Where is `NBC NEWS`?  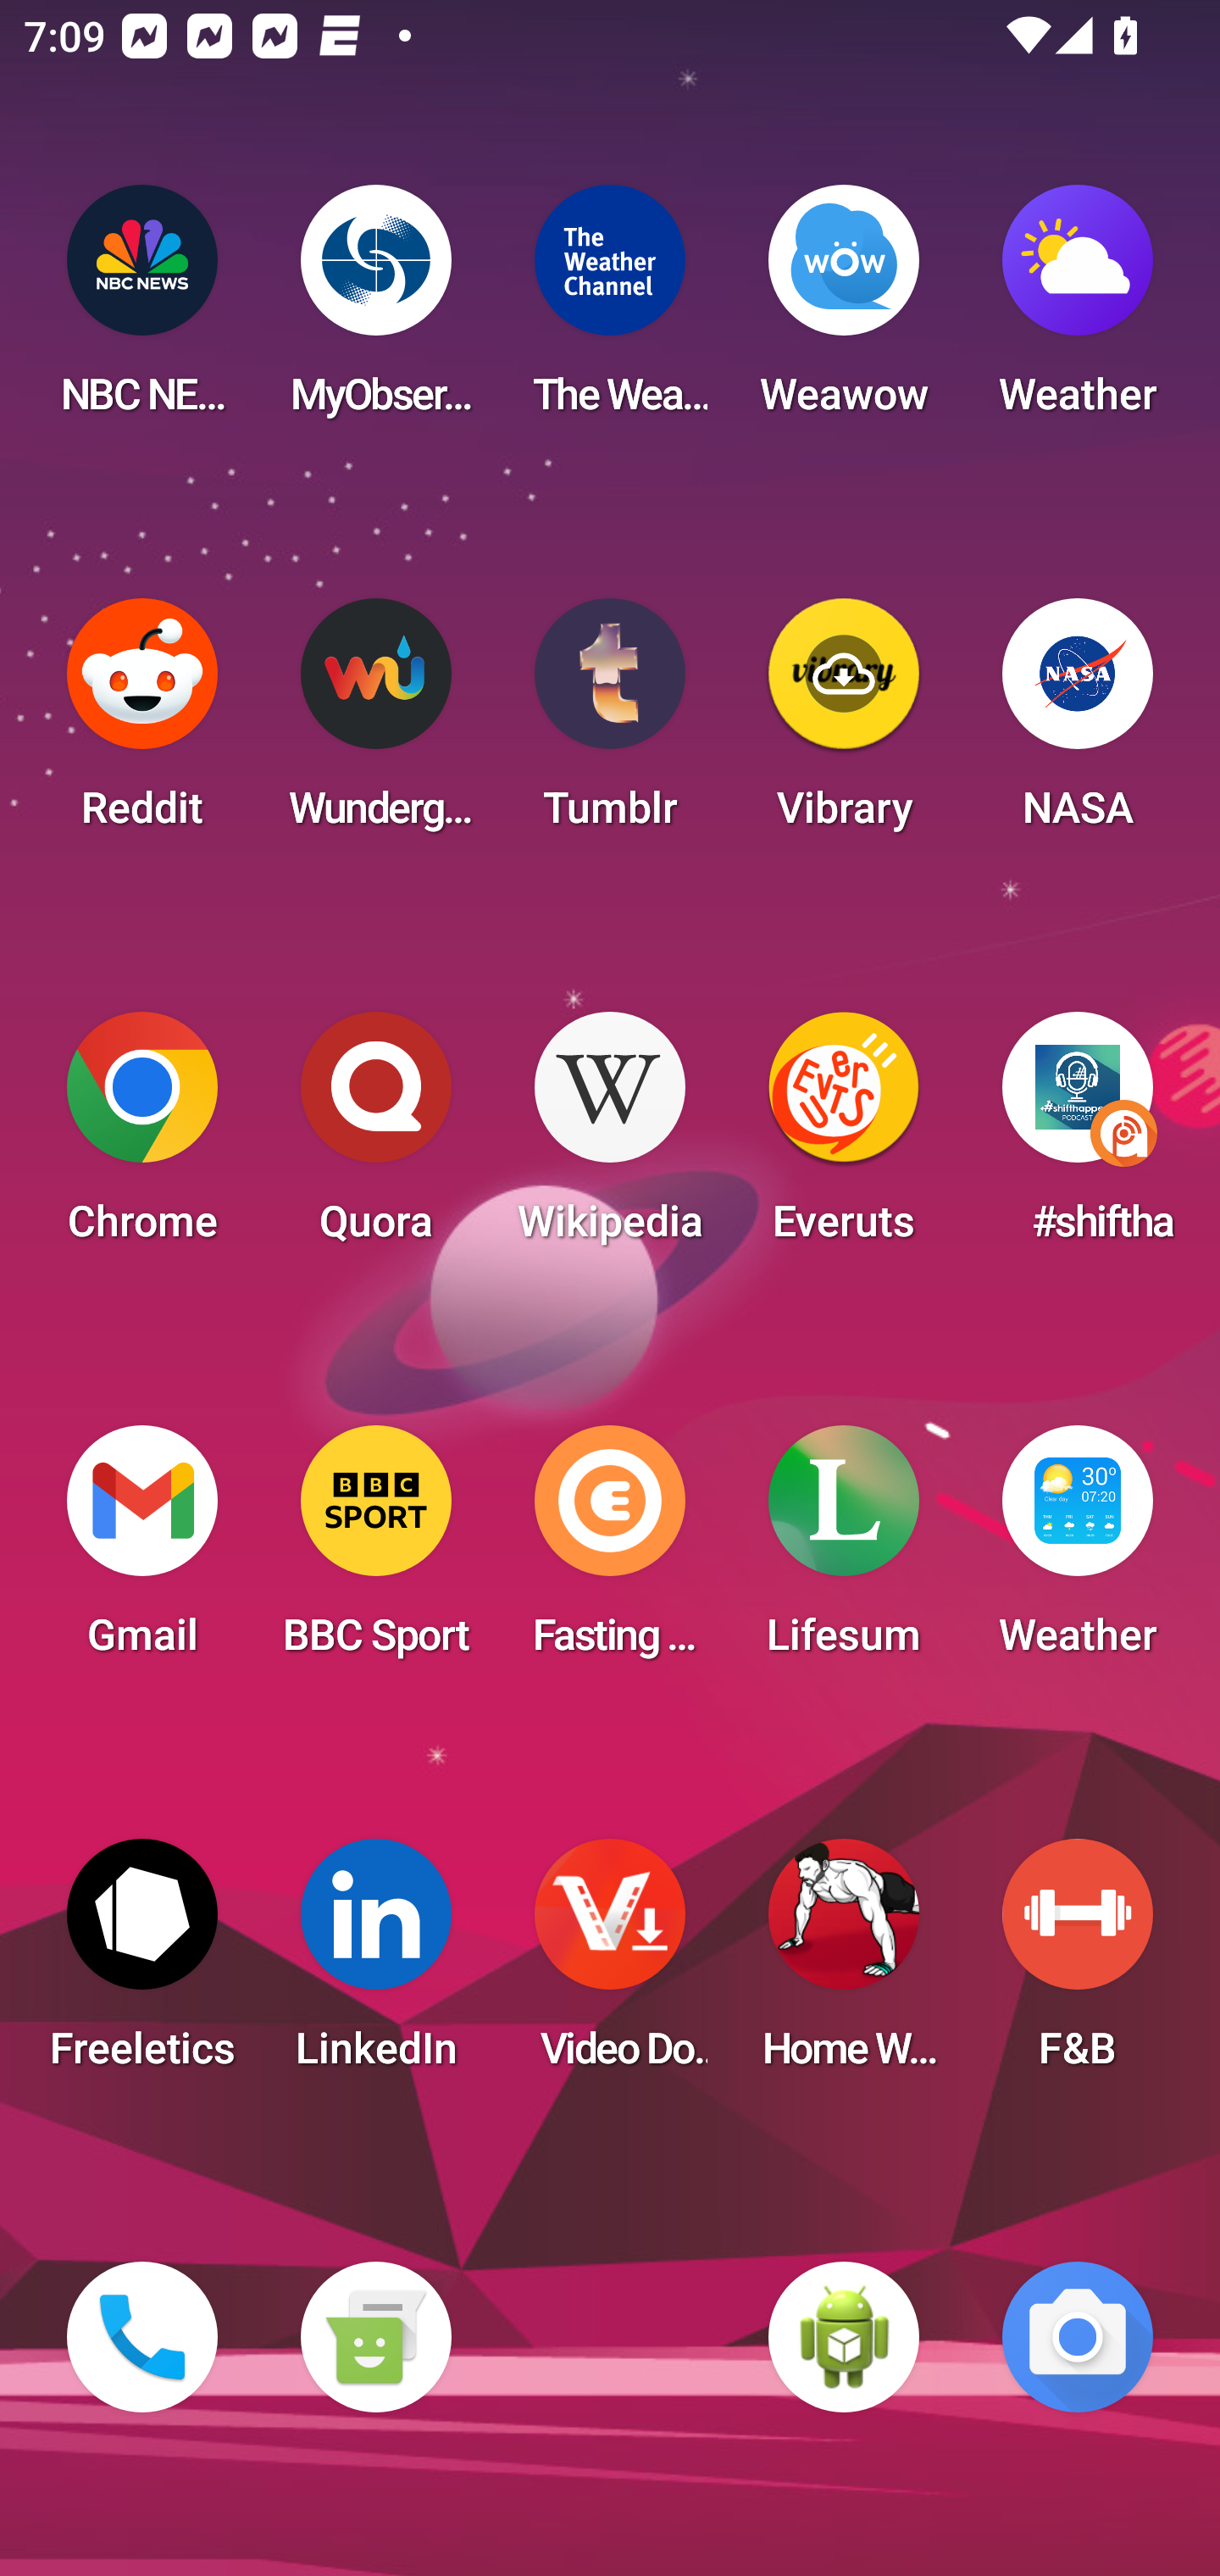
NBC NEWS is located at coordinates (142, 310).